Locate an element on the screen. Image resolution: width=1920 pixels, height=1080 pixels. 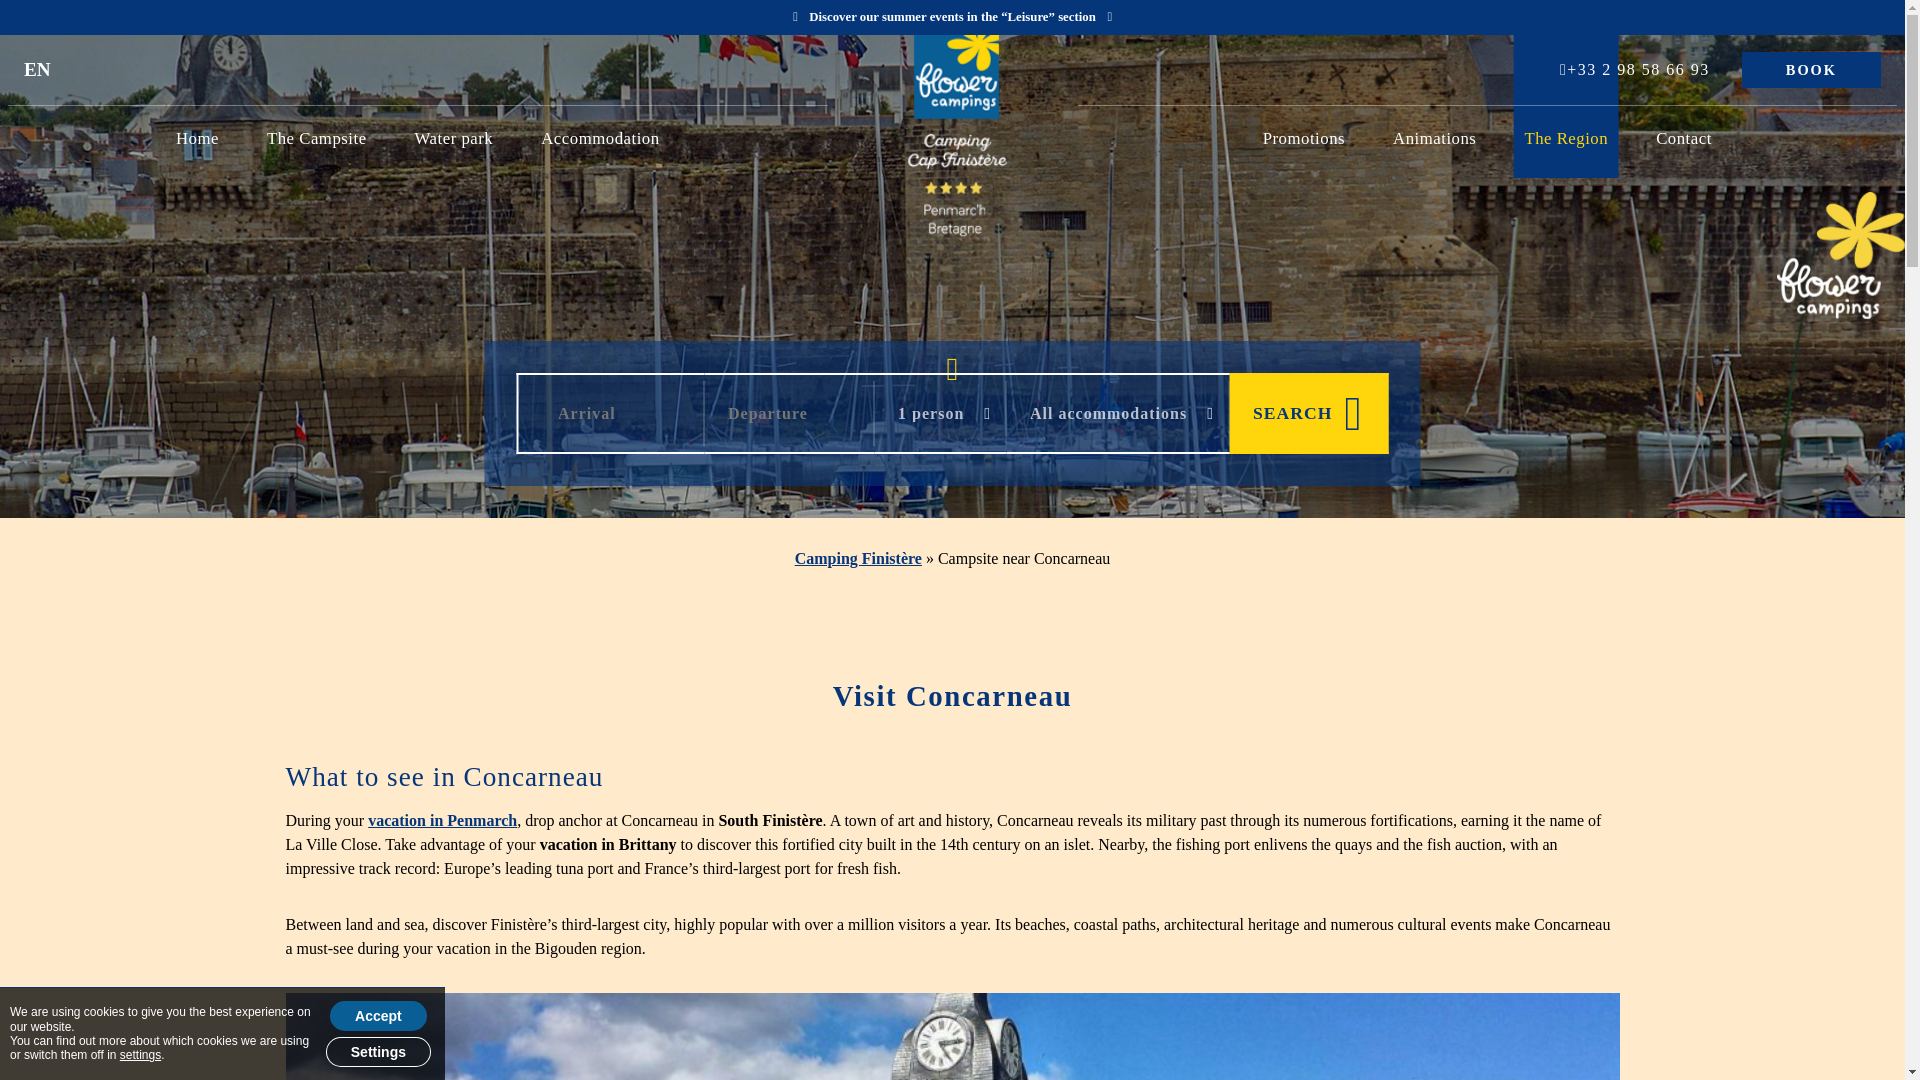
Promotions is located at coordinates (1304, 138).